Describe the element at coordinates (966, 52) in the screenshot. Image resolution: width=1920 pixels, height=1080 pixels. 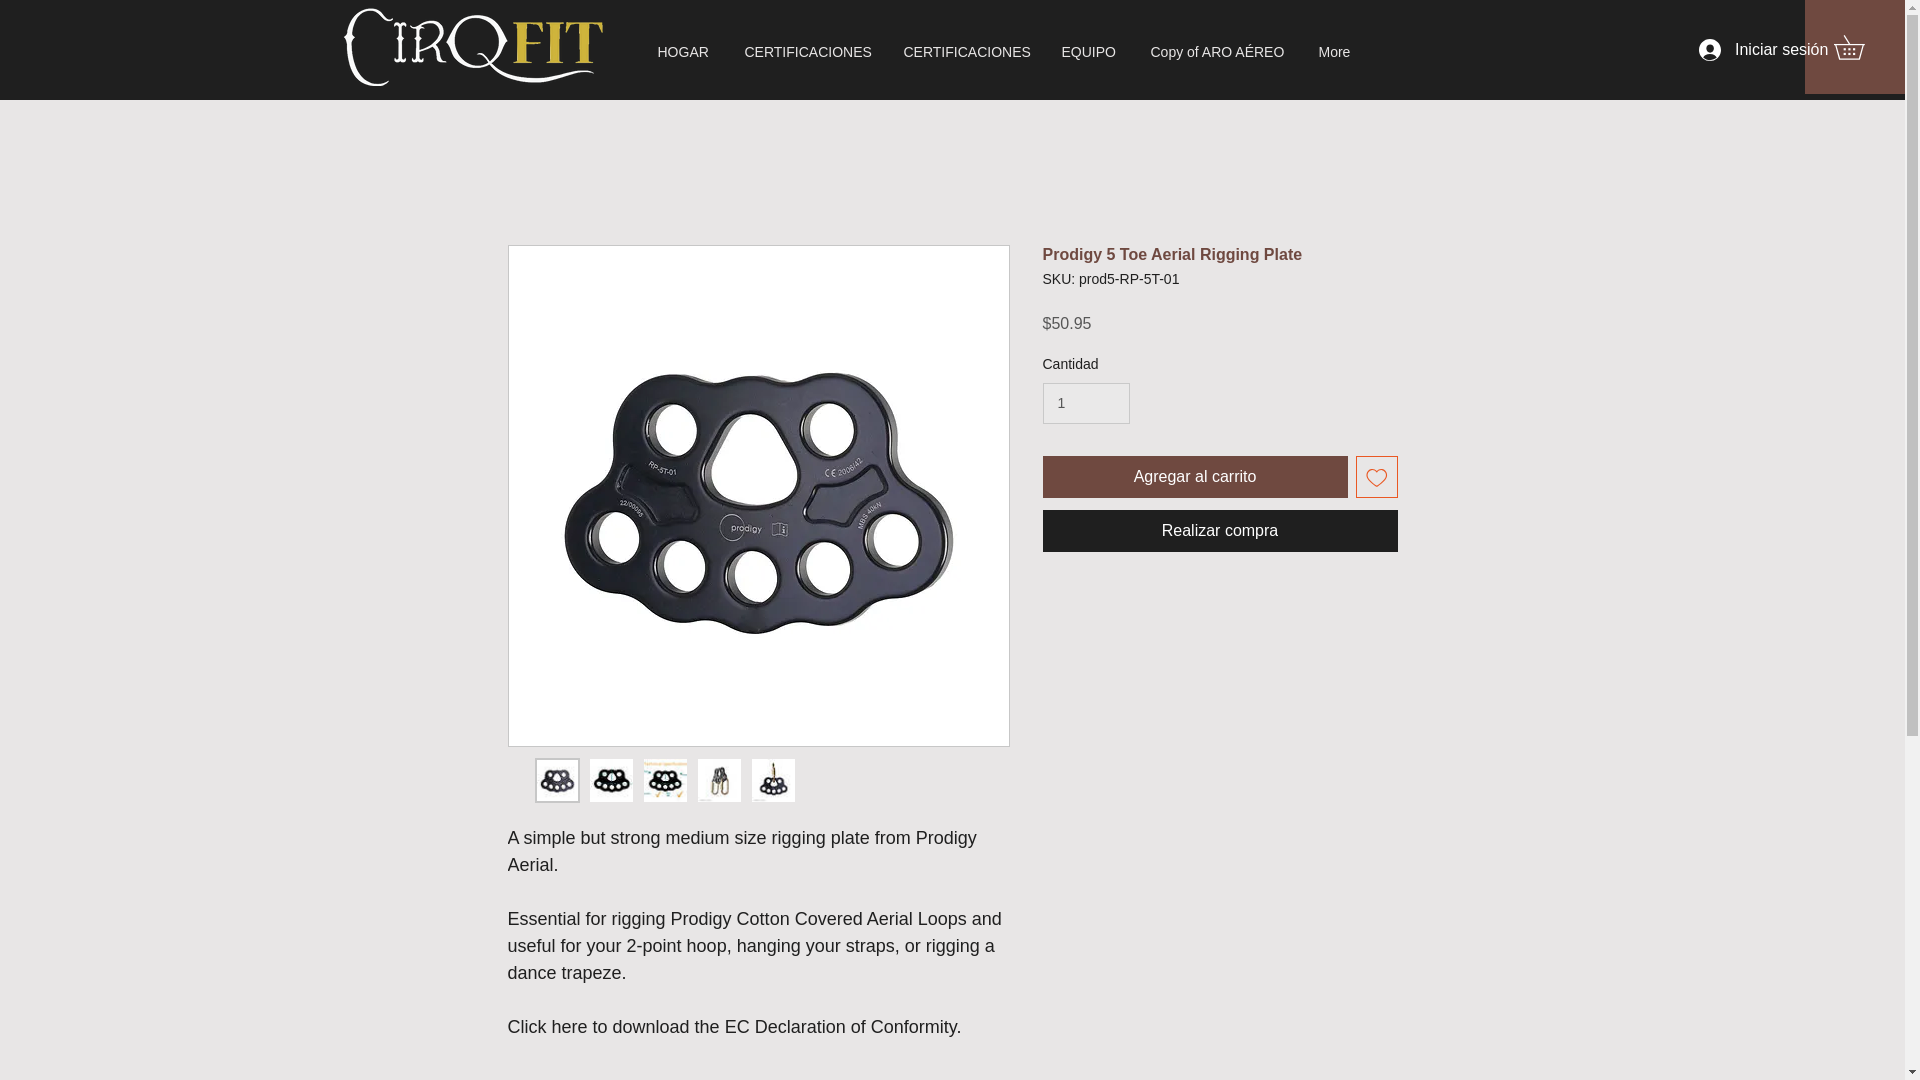
I see `CERTIFICACIONES` at that location.